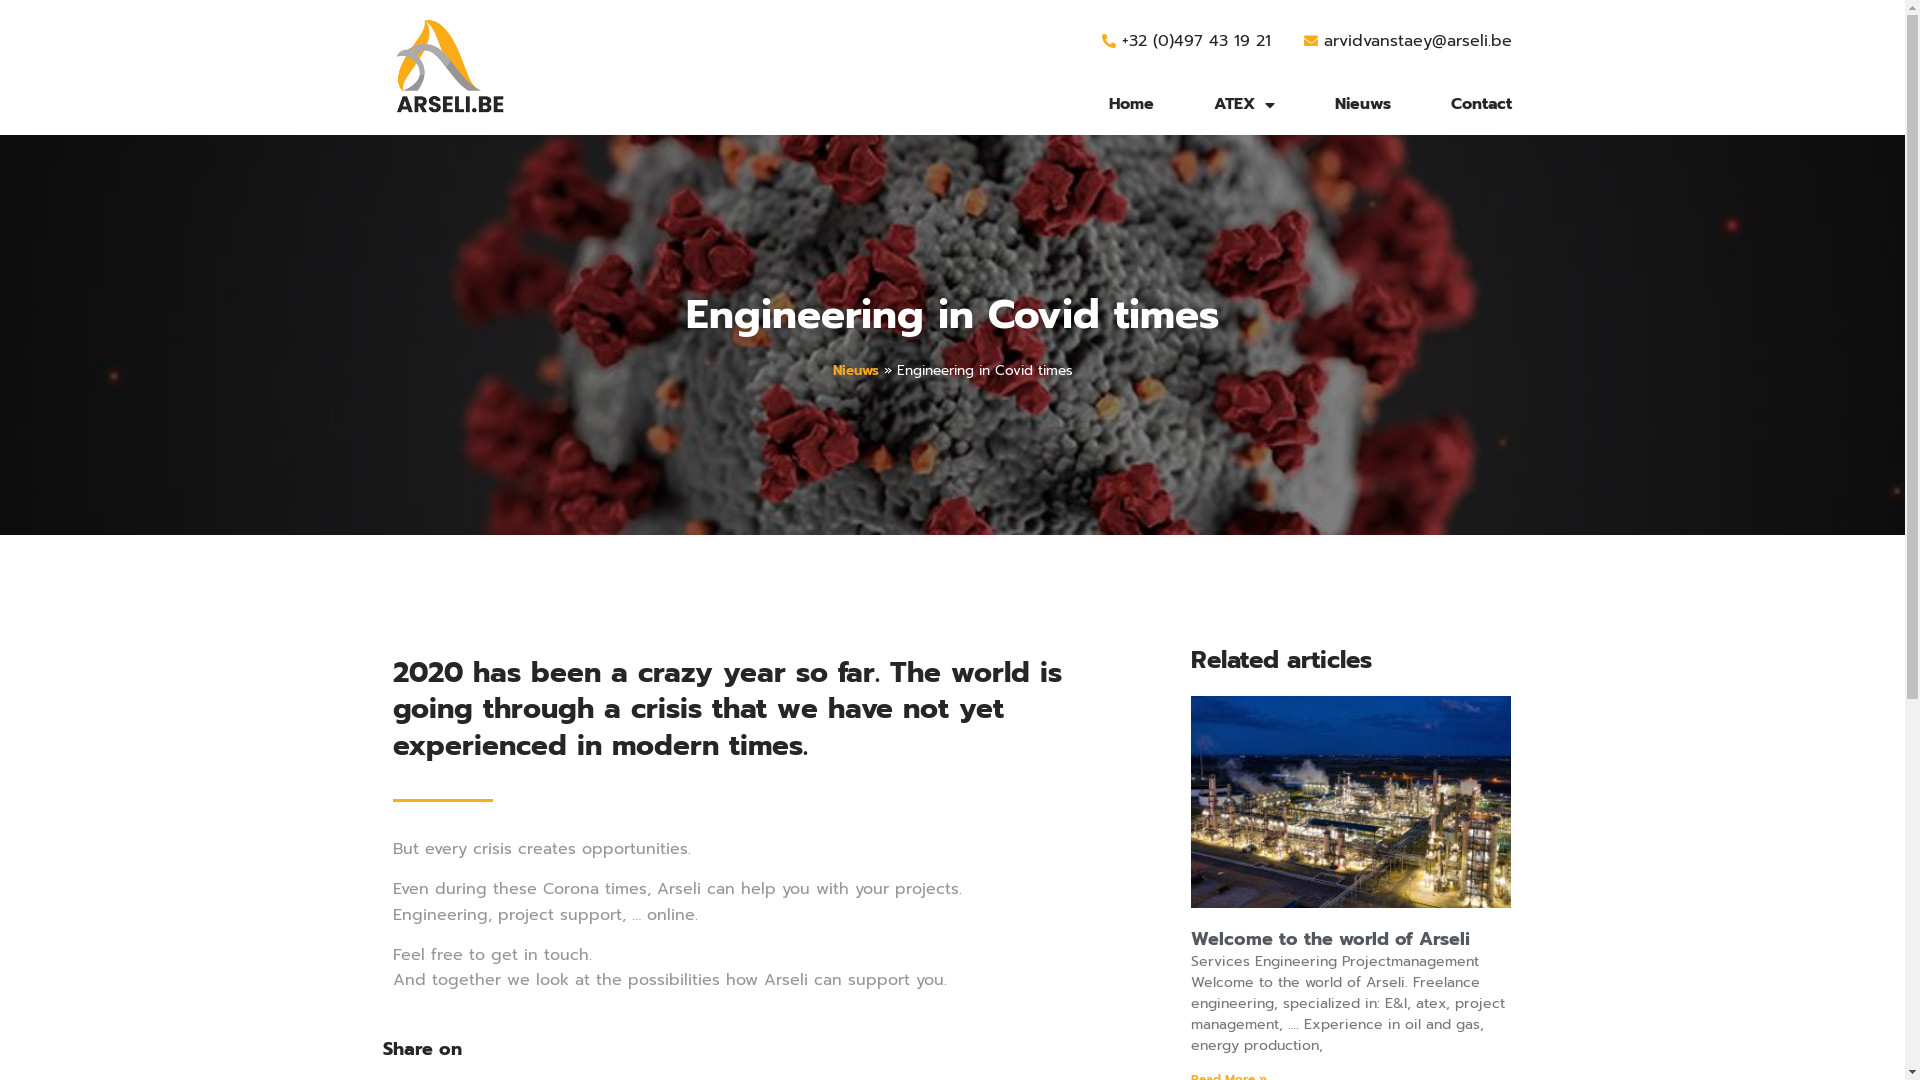  I want to click on Welcome to the world of Arseli, so click(1330, 939).